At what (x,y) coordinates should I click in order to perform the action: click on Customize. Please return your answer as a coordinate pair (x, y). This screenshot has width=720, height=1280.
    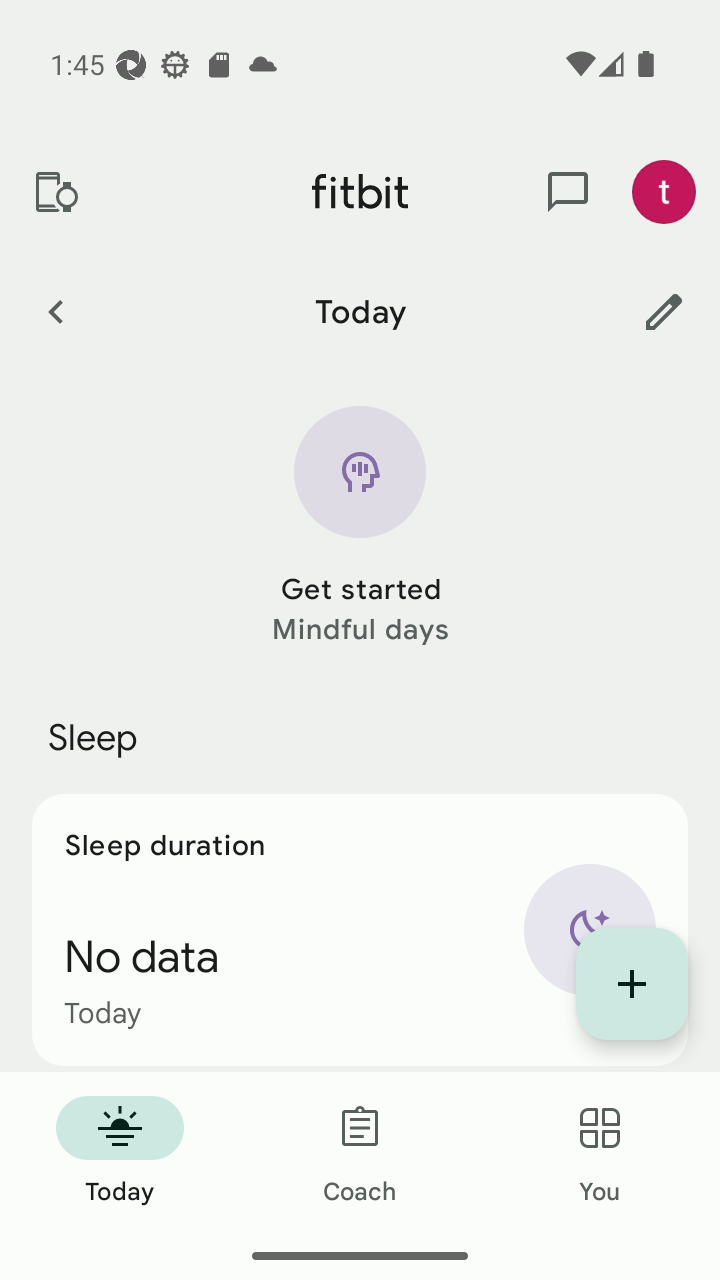
    Looking at the image, I should click on (664, 311).